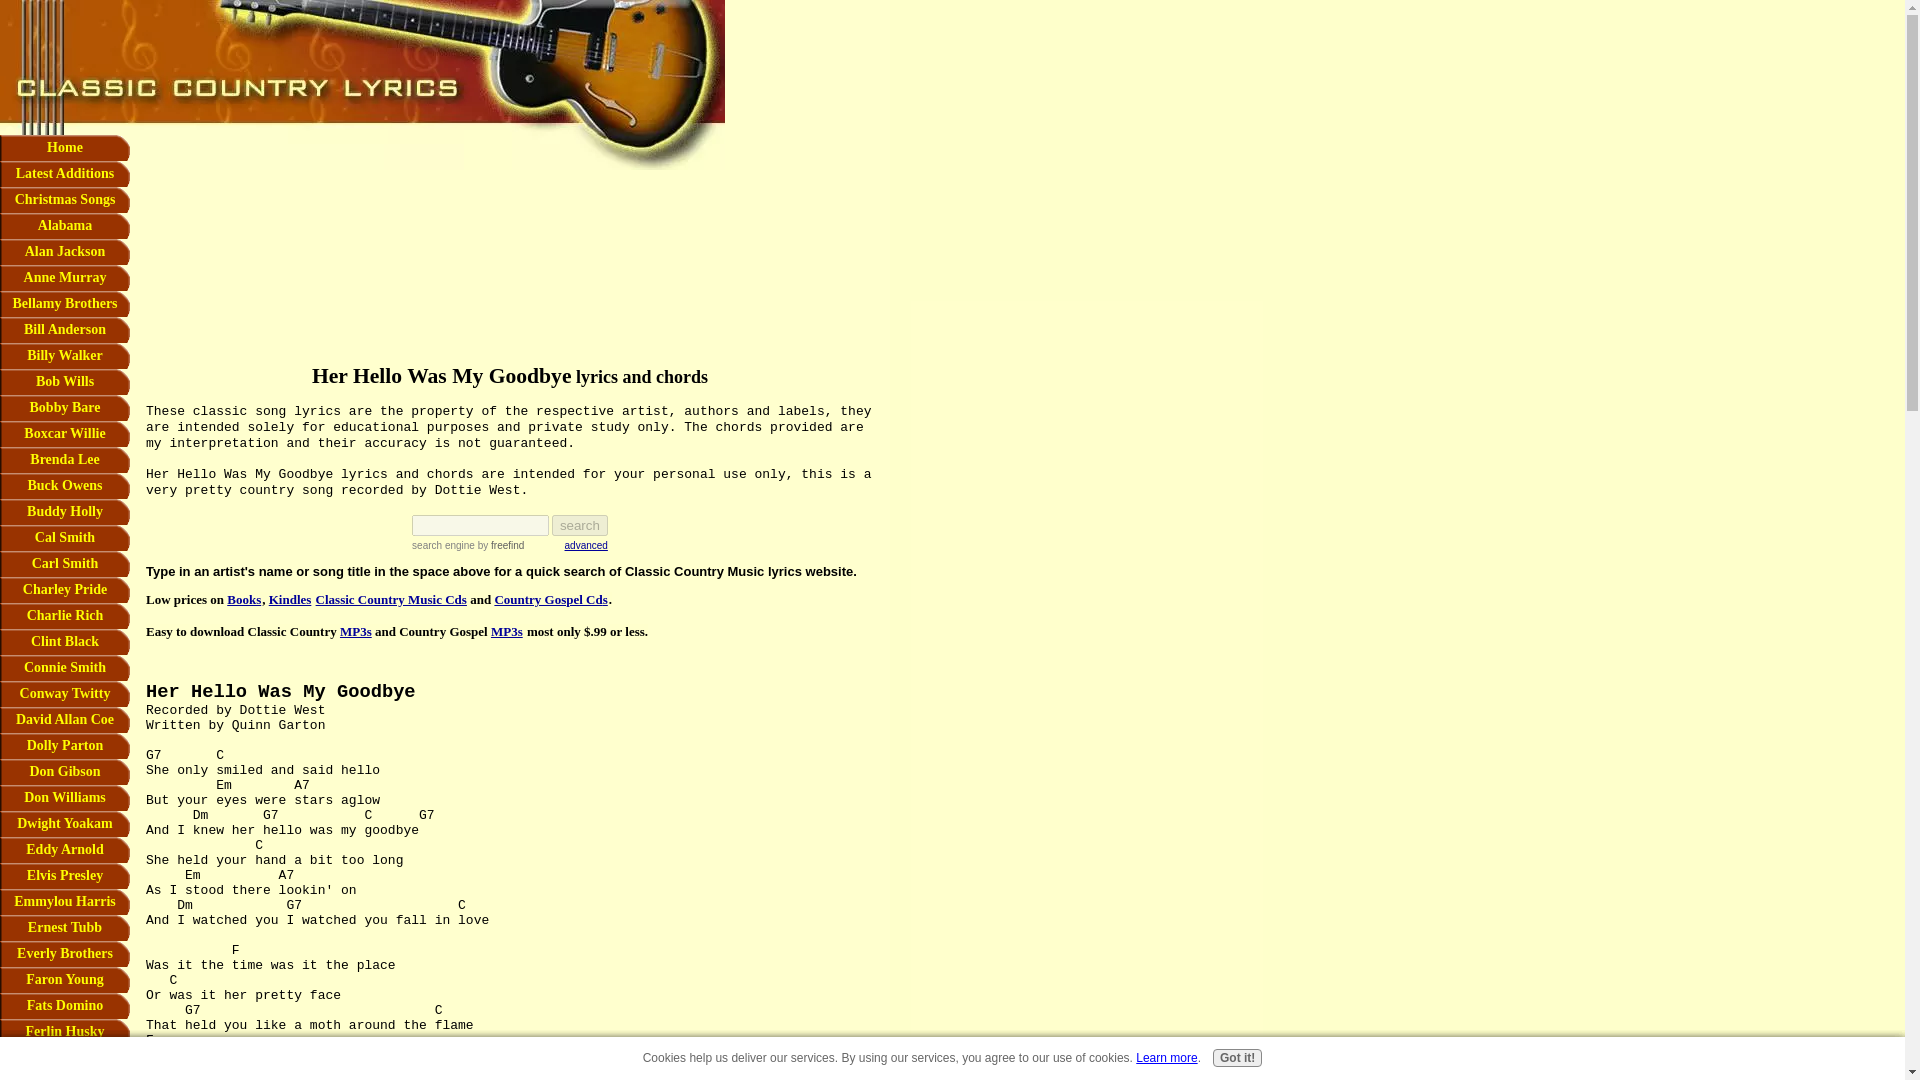 The width and height of the screenshot is (1920, 1080). I want to click on Garth Brooks, so click(65, 1058).